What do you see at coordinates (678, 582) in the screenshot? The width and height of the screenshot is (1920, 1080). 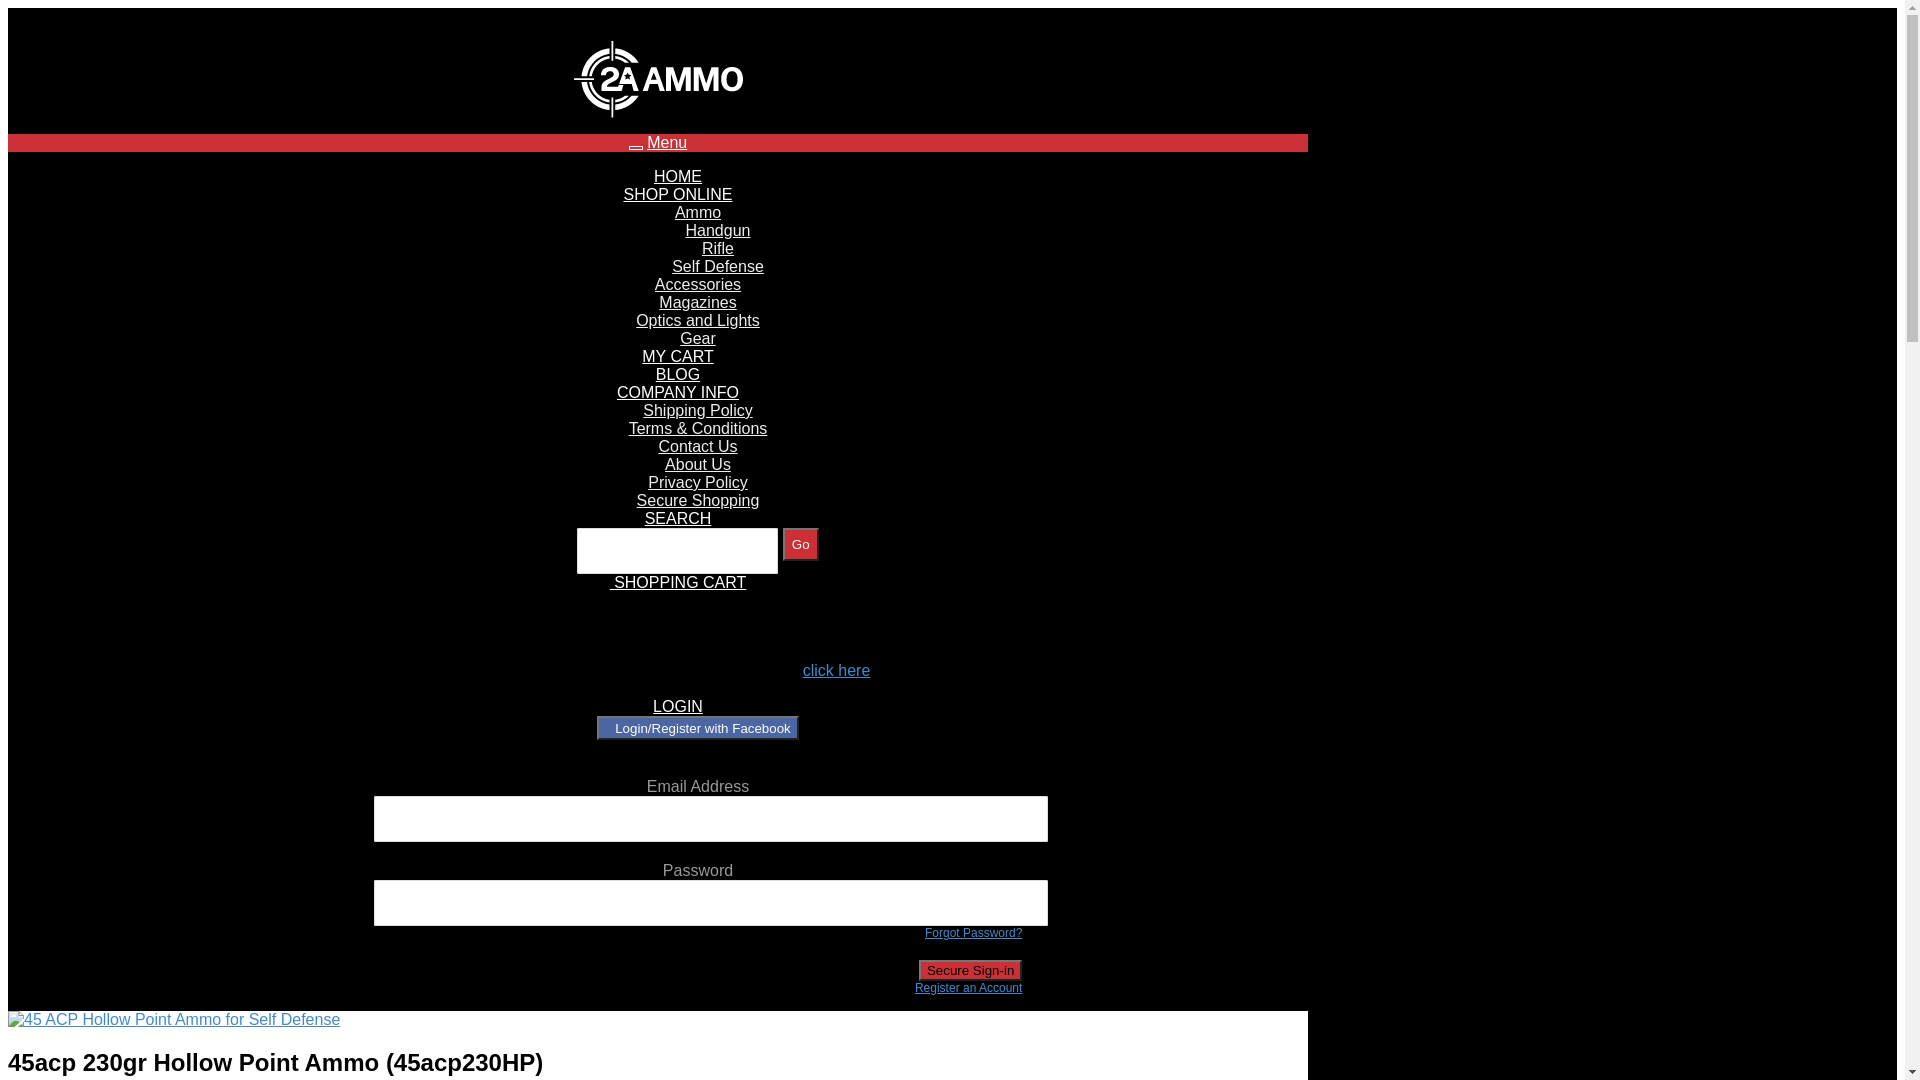 I see `SHOPPING CART` at bounding box center [678, 582].